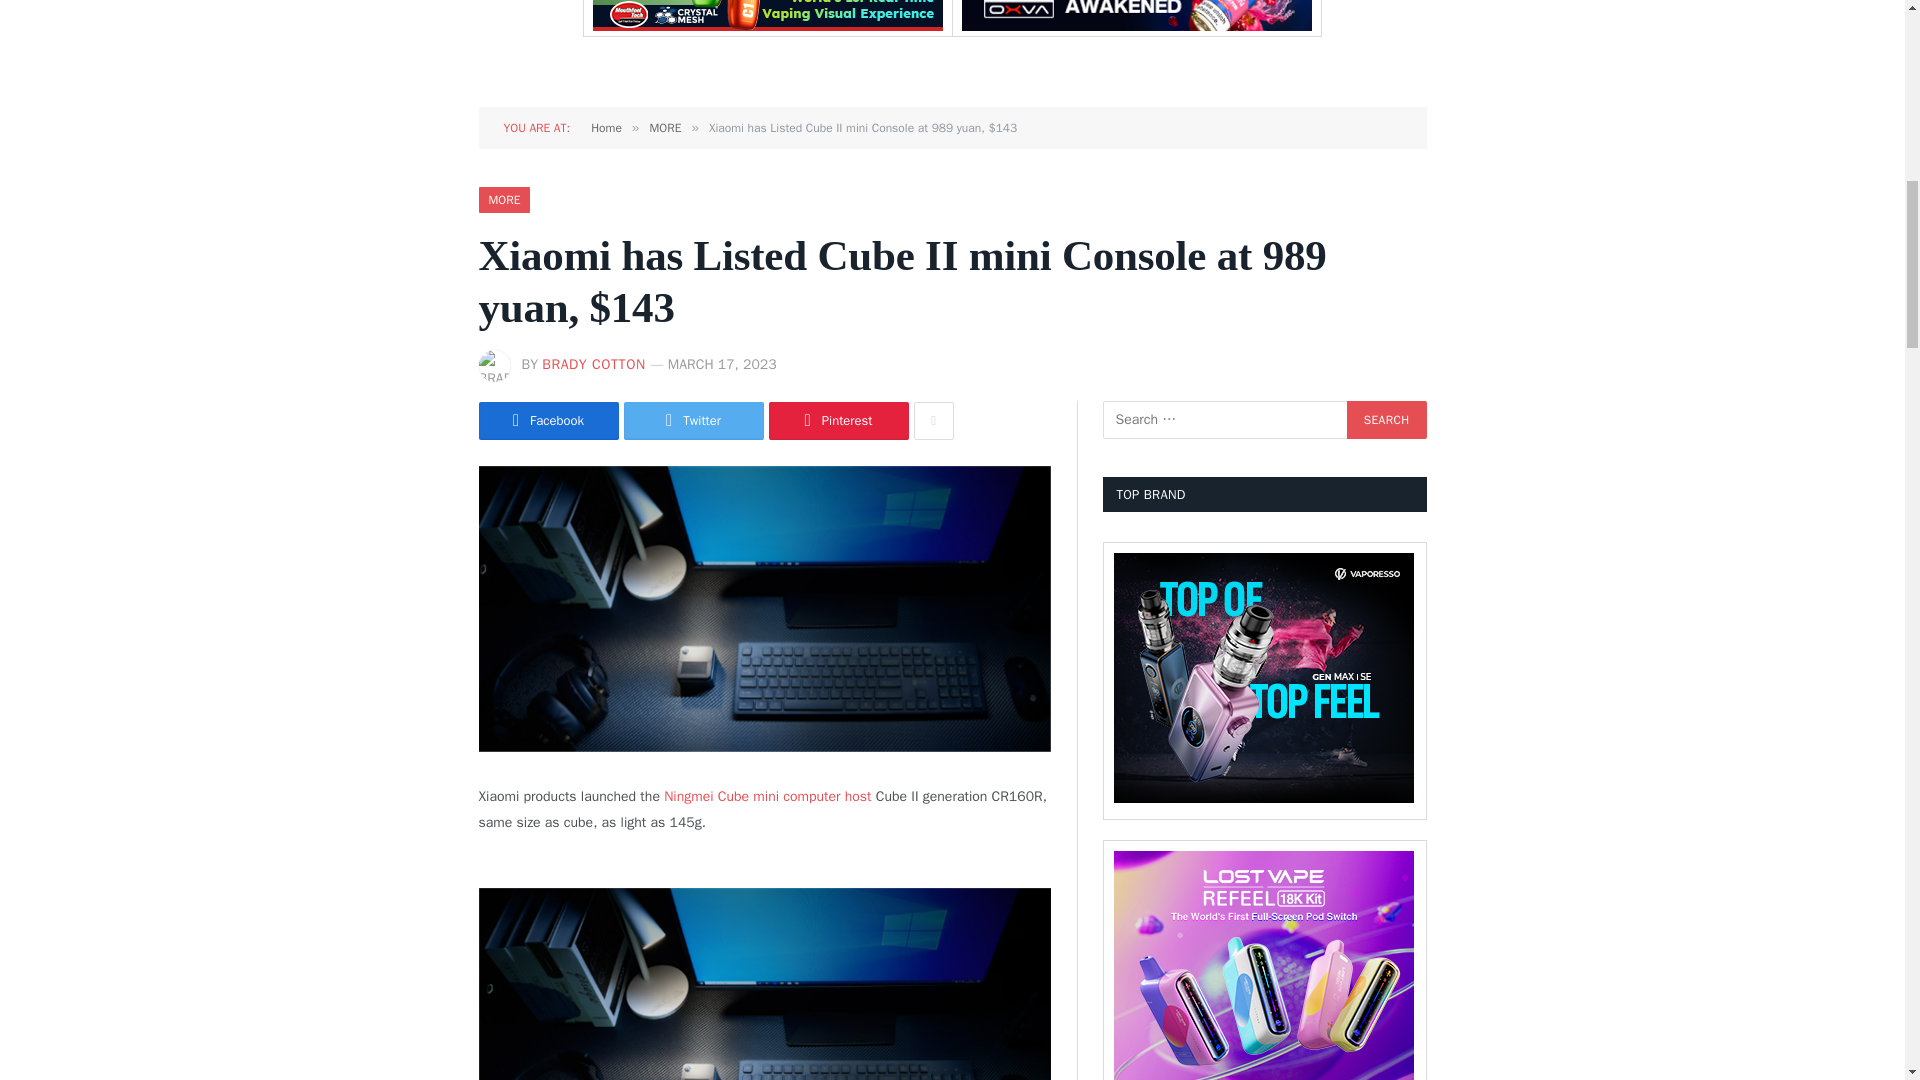 The image size is (1920, 1080). I want to click on Posts by Brady Cotton, so click(593, 364).